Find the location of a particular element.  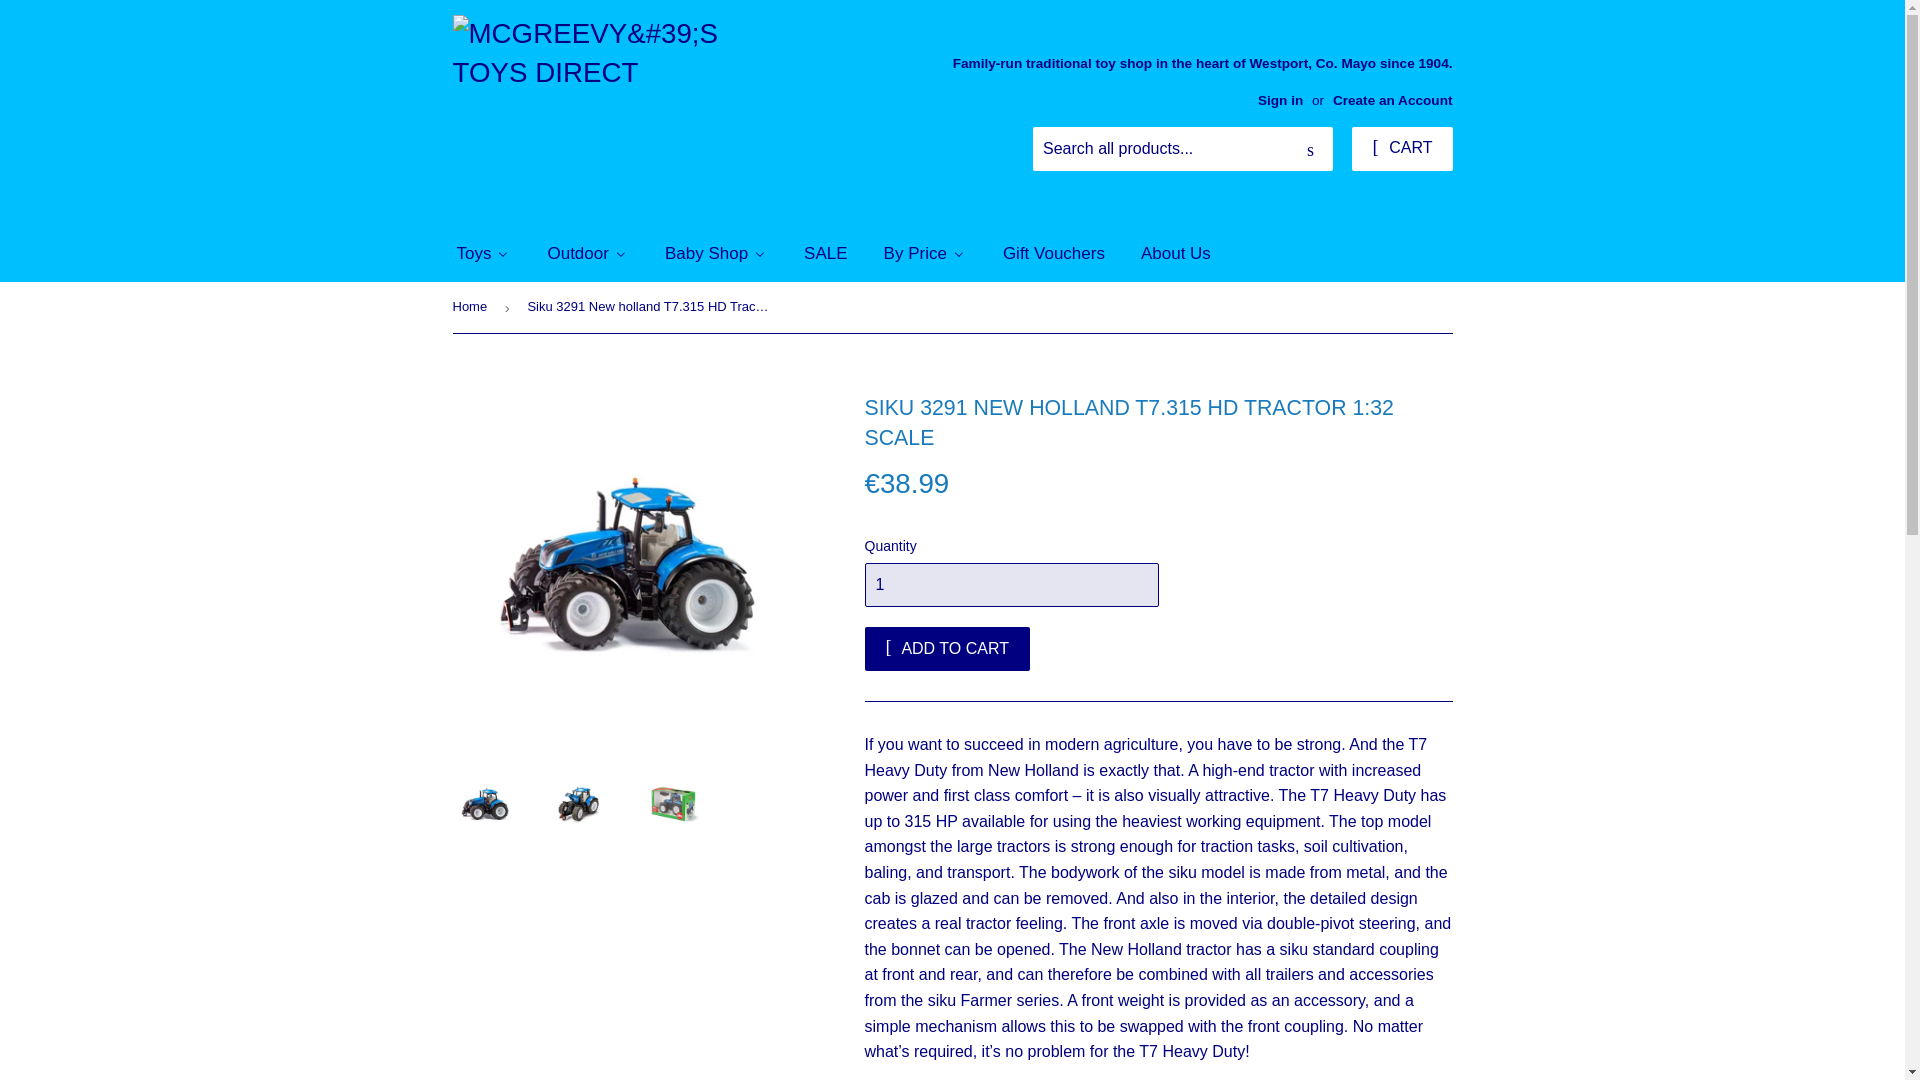

Sign in is located at coordinates (1280, 100).